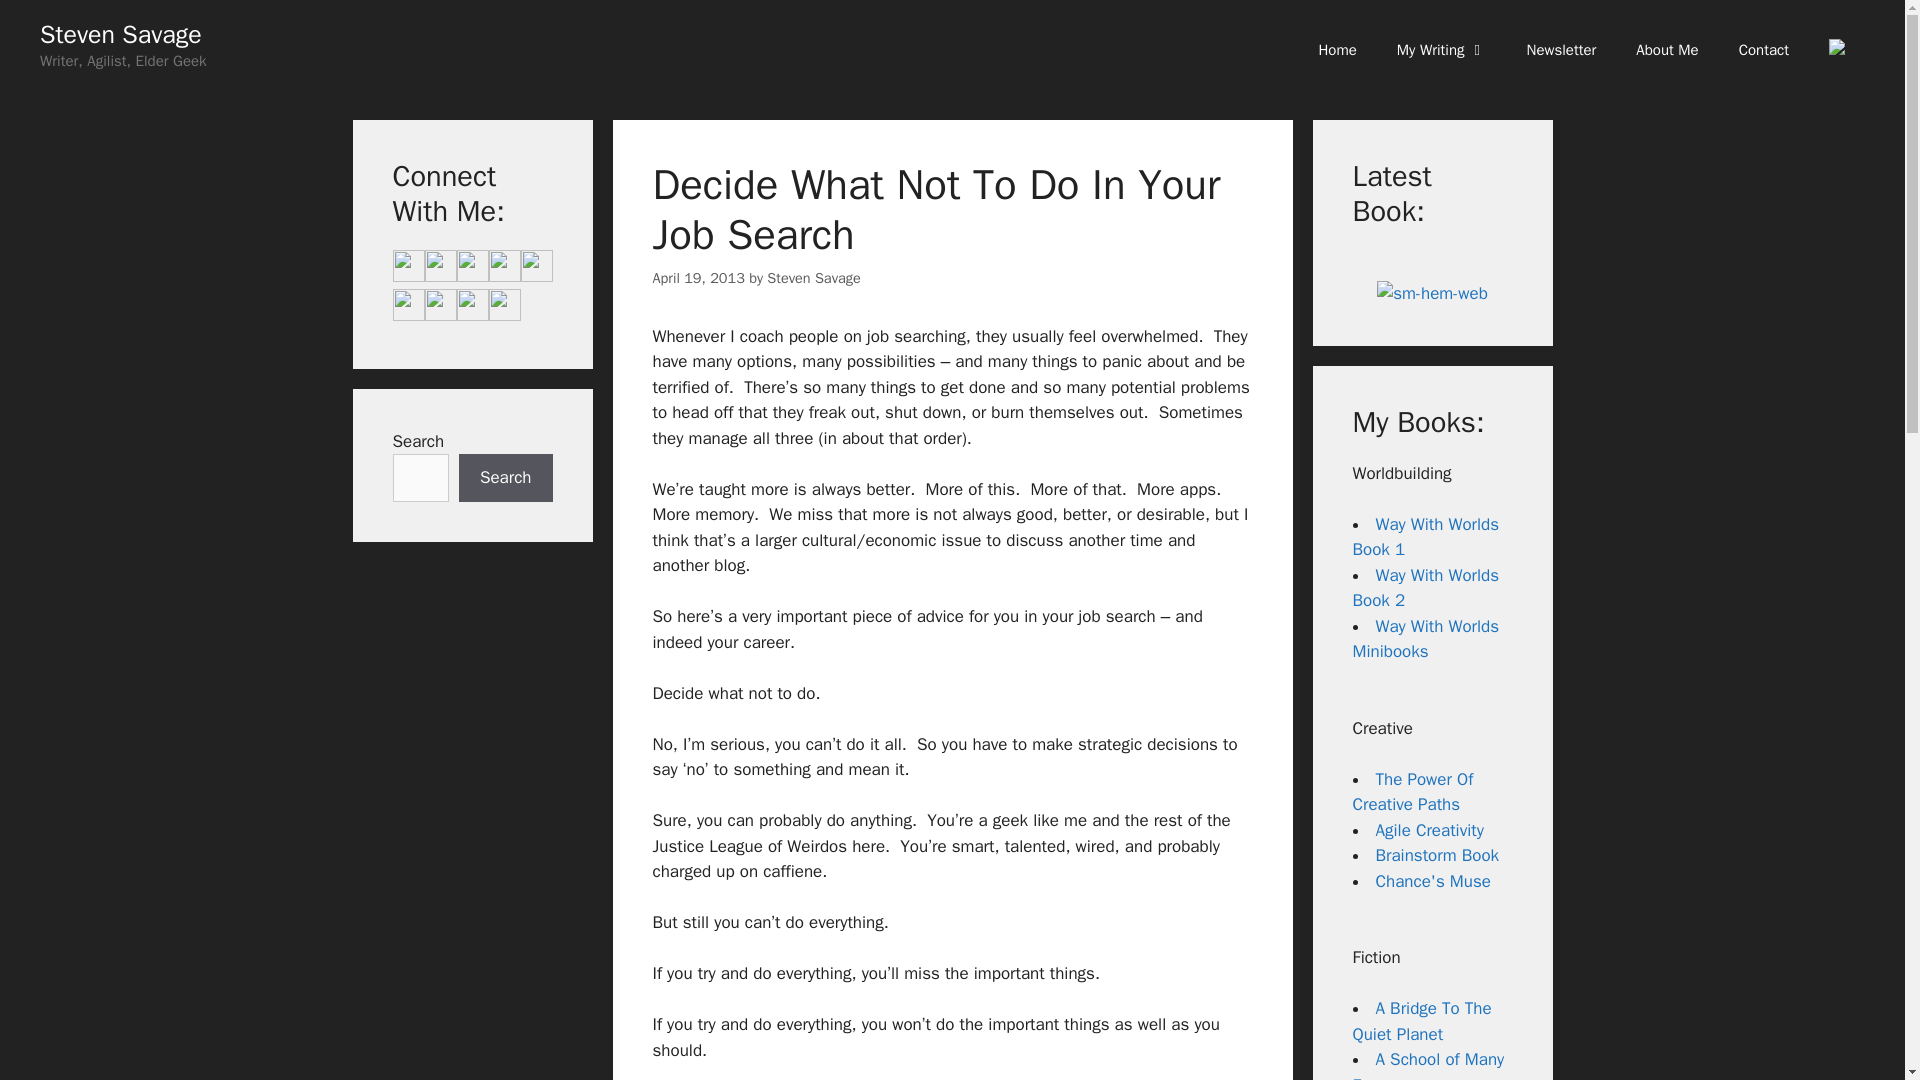 Image resolution: width=1920 pixels, height=1080 pixels. Describe the element at coordinates (120, 34) in the screenshot. I see `Steven Savage` at that location.